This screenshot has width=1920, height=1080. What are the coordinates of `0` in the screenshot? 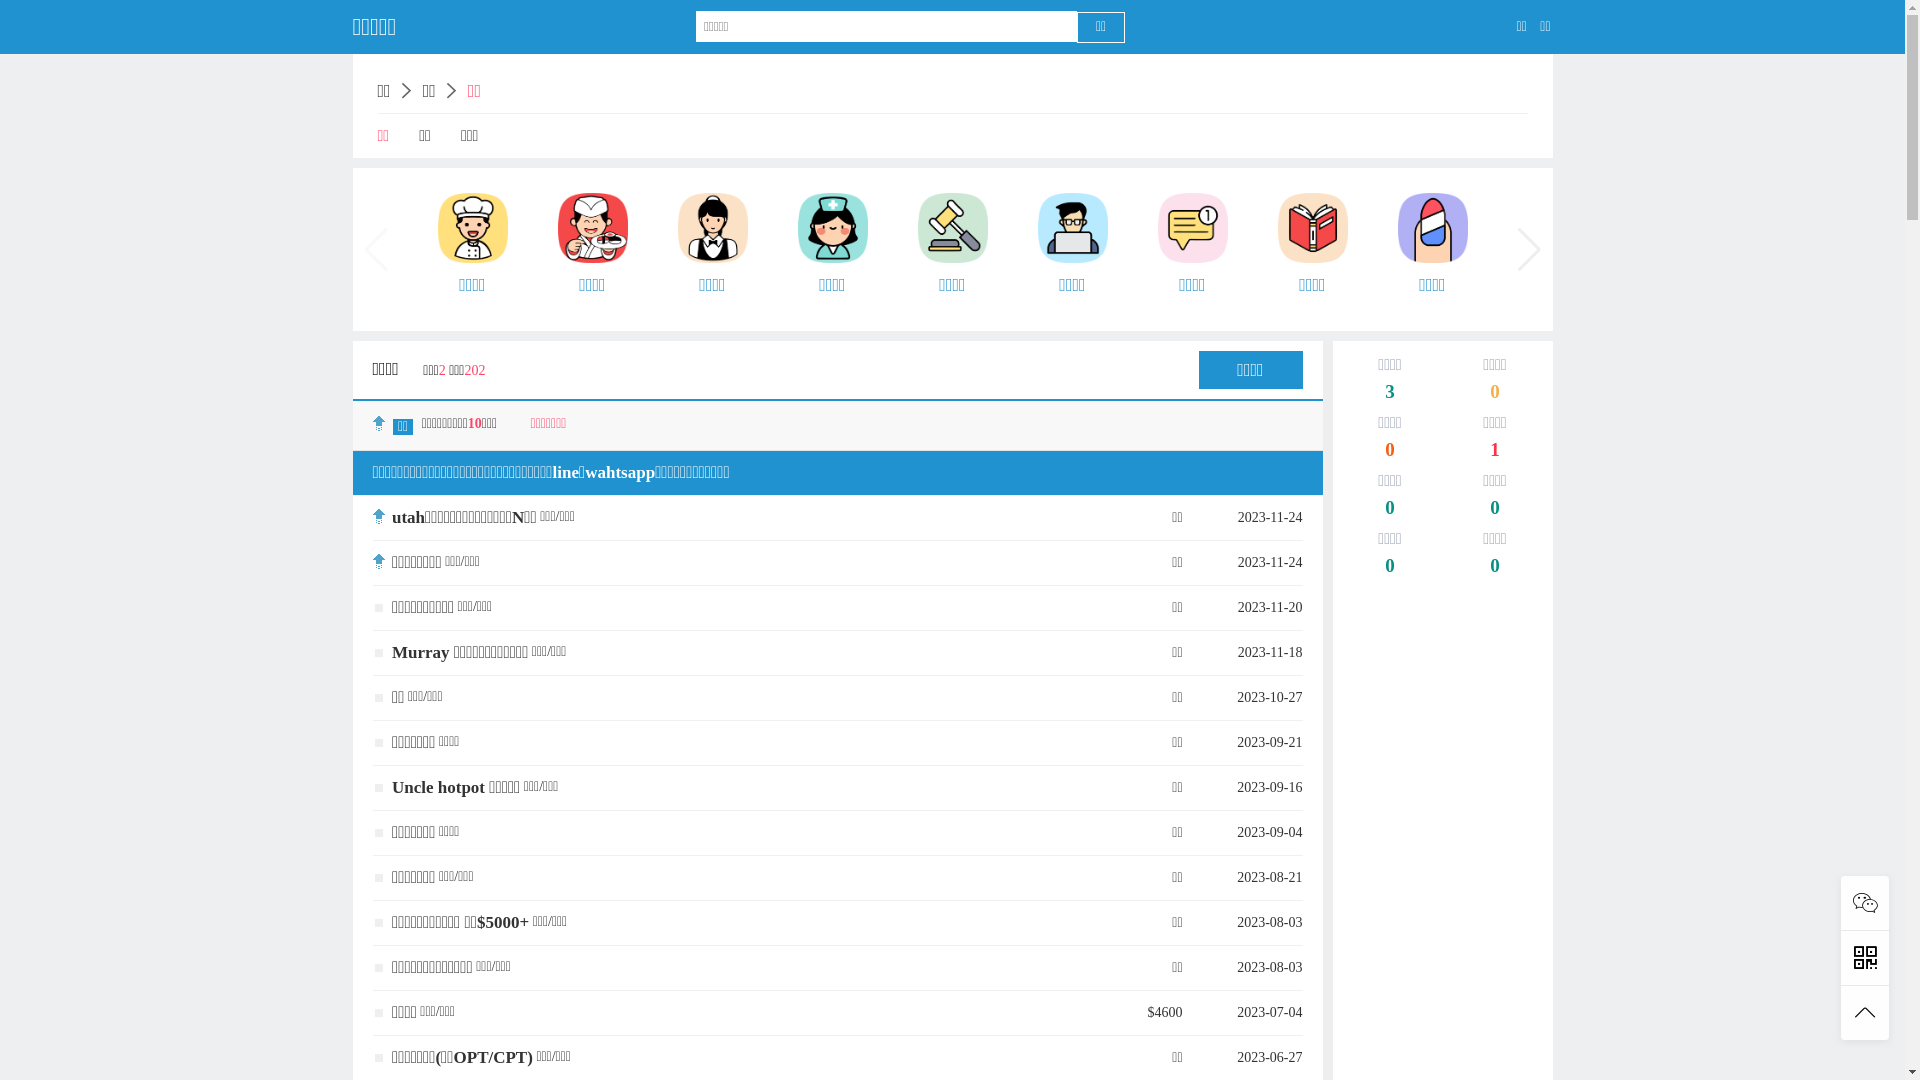 It's located at (1495, 394).